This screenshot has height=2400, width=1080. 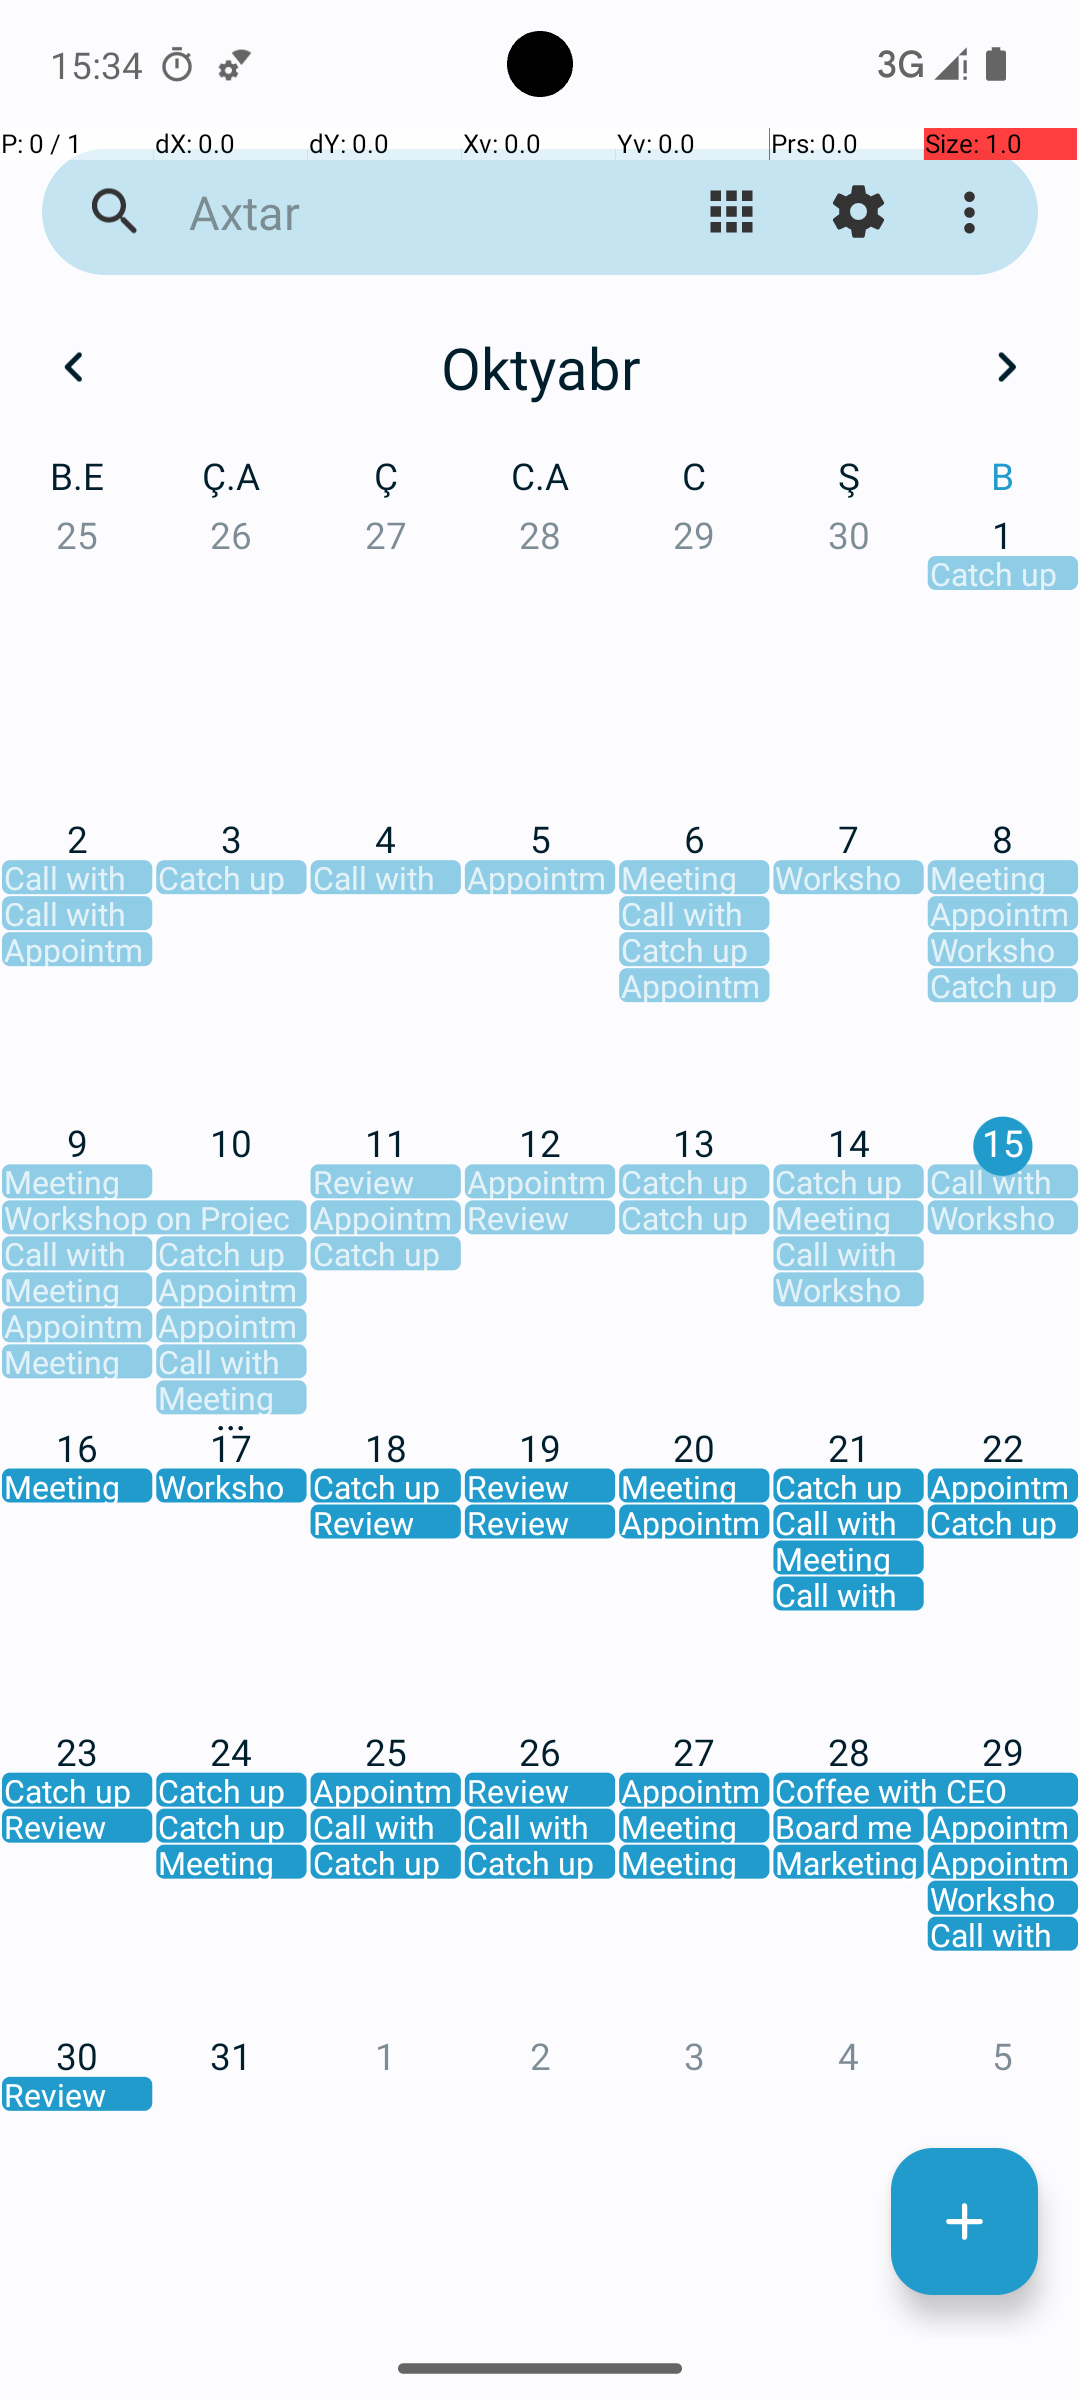 I want to click on Parametrlər, so click(x=858, y=212).